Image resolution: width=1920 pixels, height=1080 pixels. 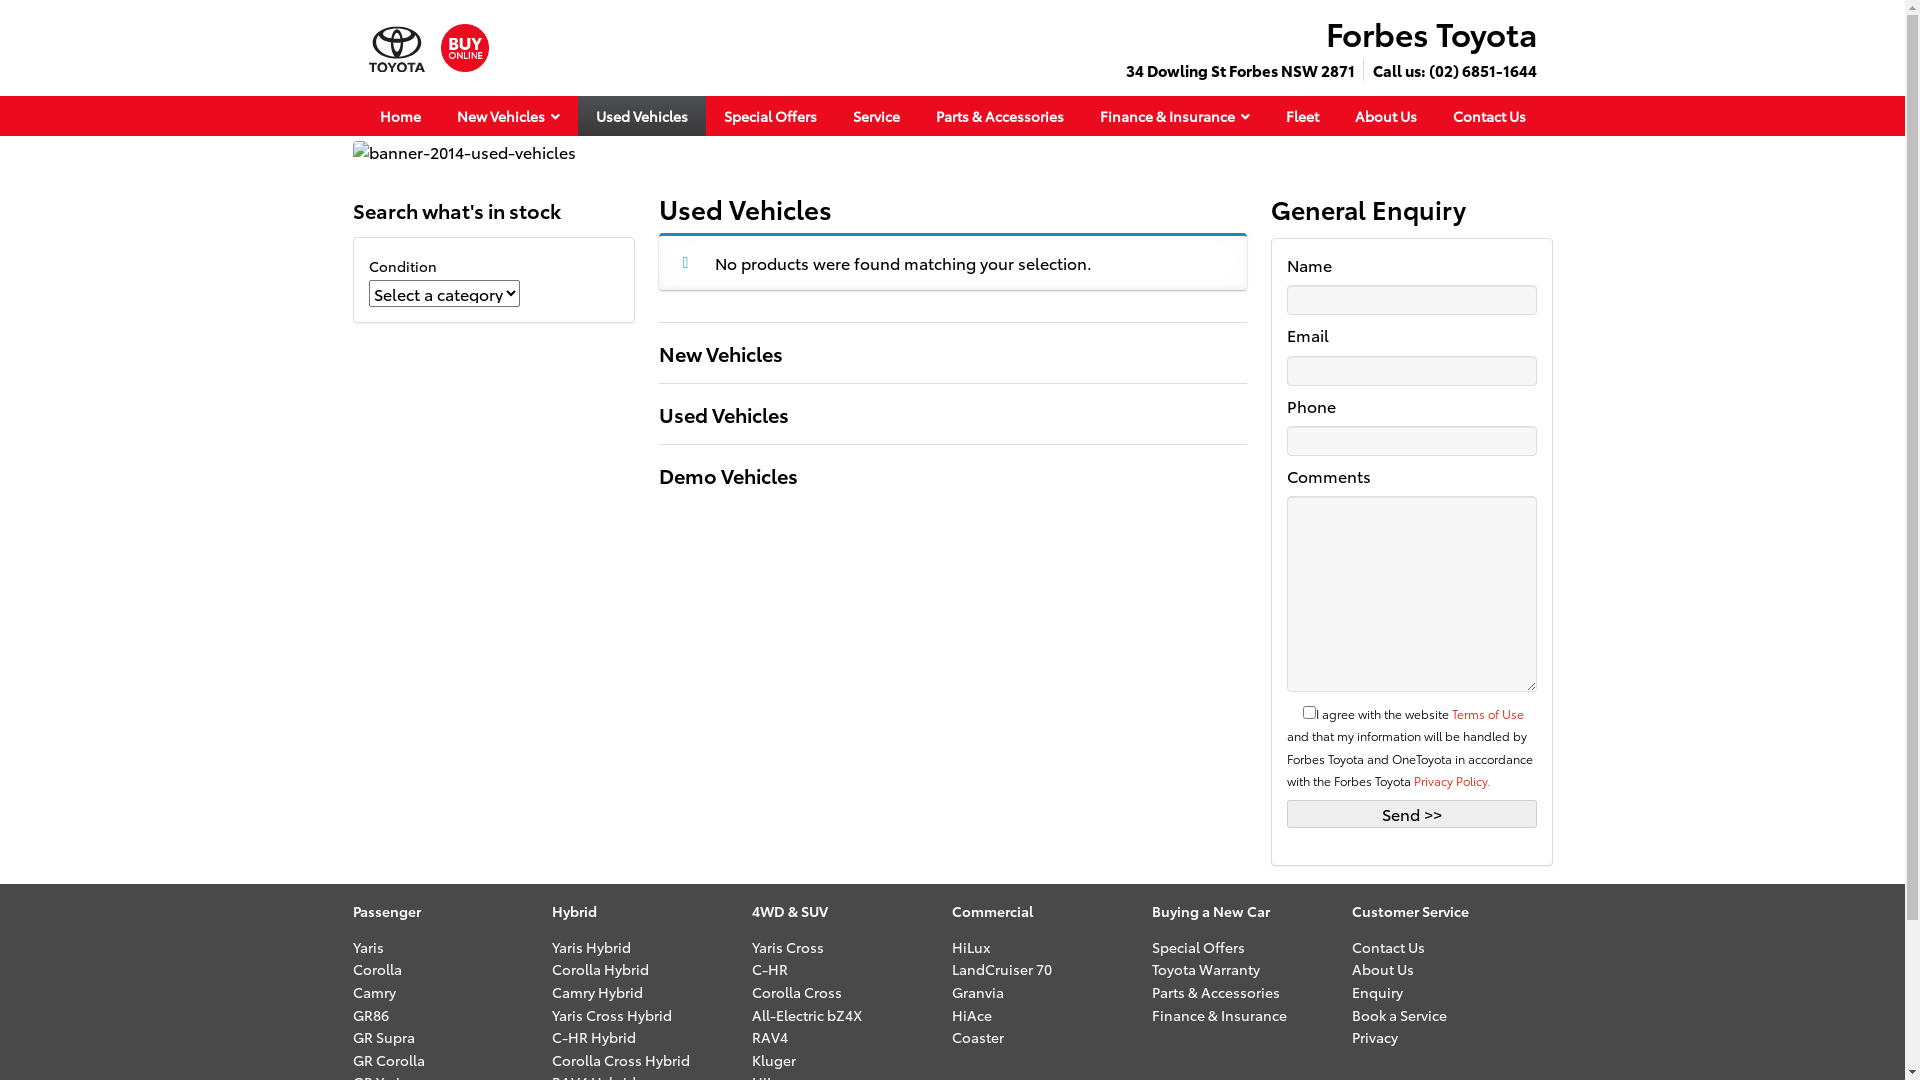 I want to click on Send >>, so click(x=1411, y=814).